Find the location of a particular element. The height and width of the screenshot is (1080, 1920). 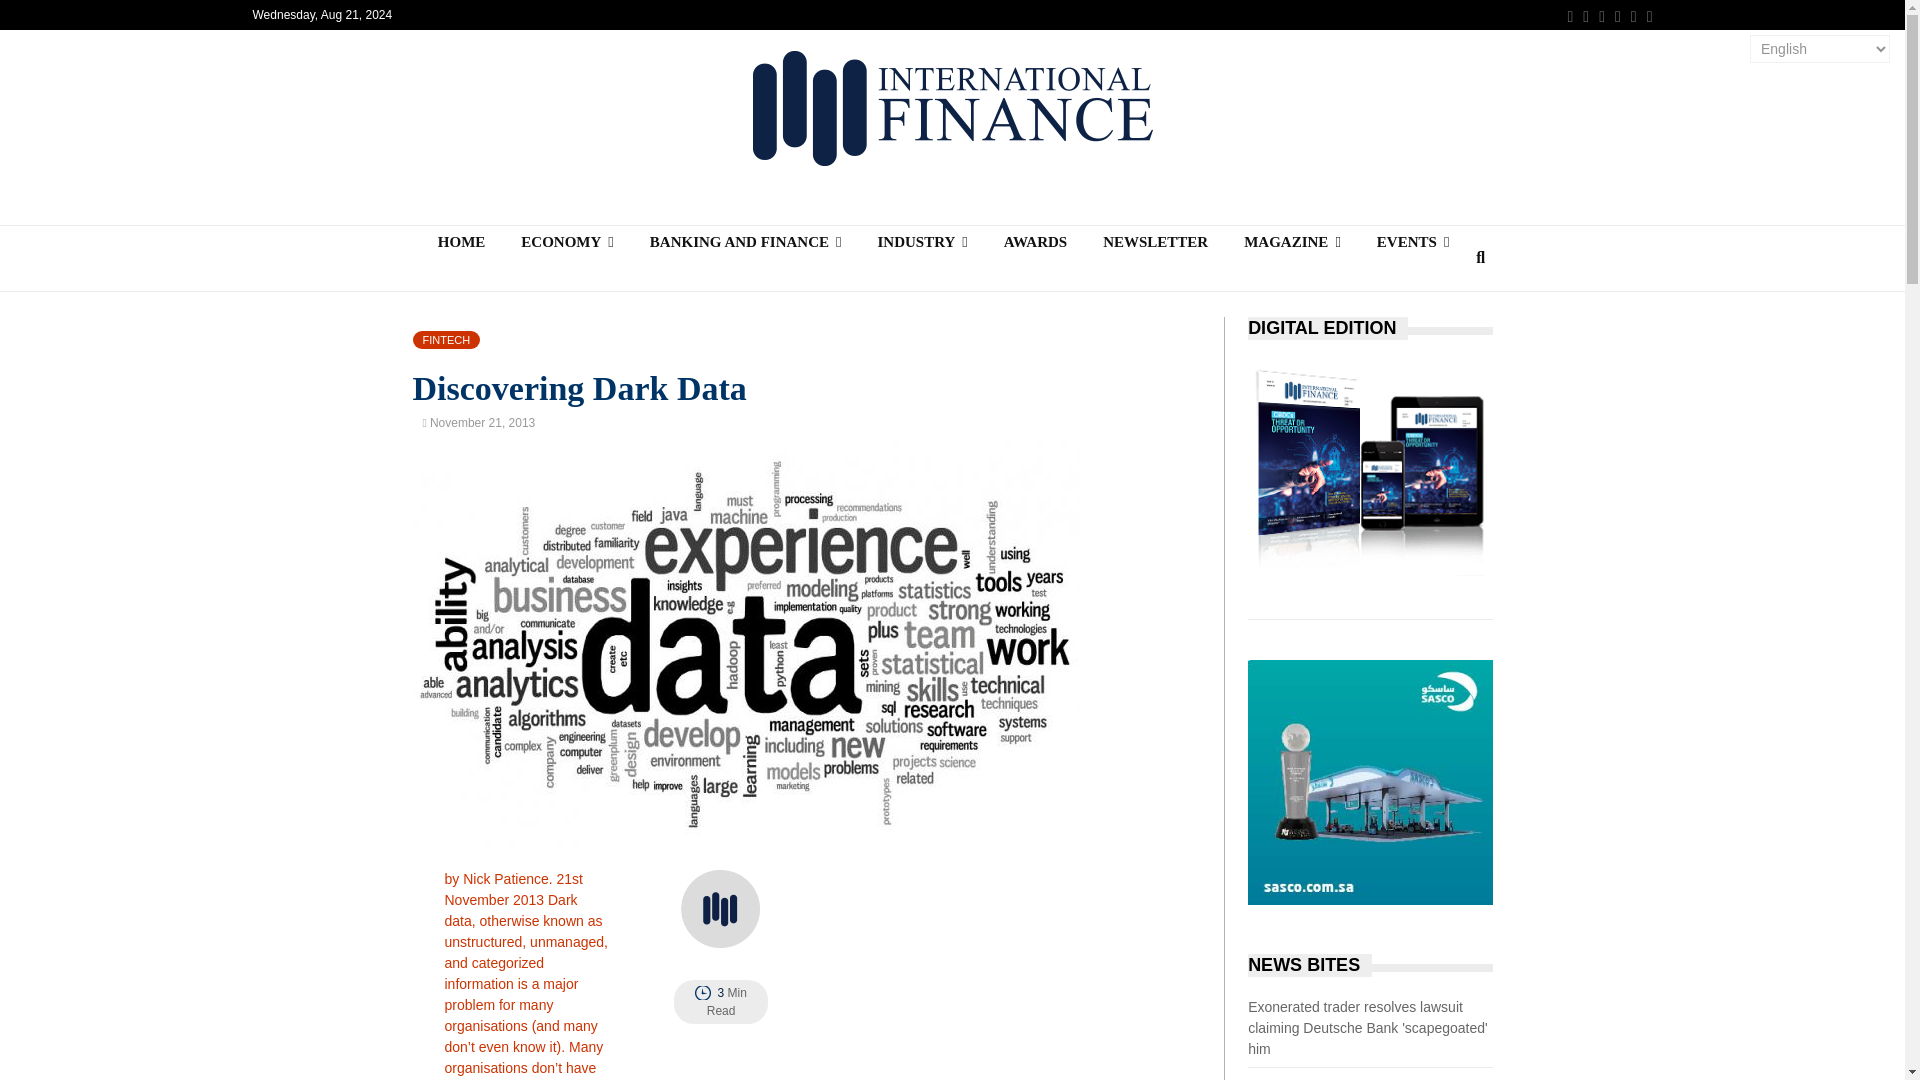

INDUSTRY is located at coordinates (921, 242).